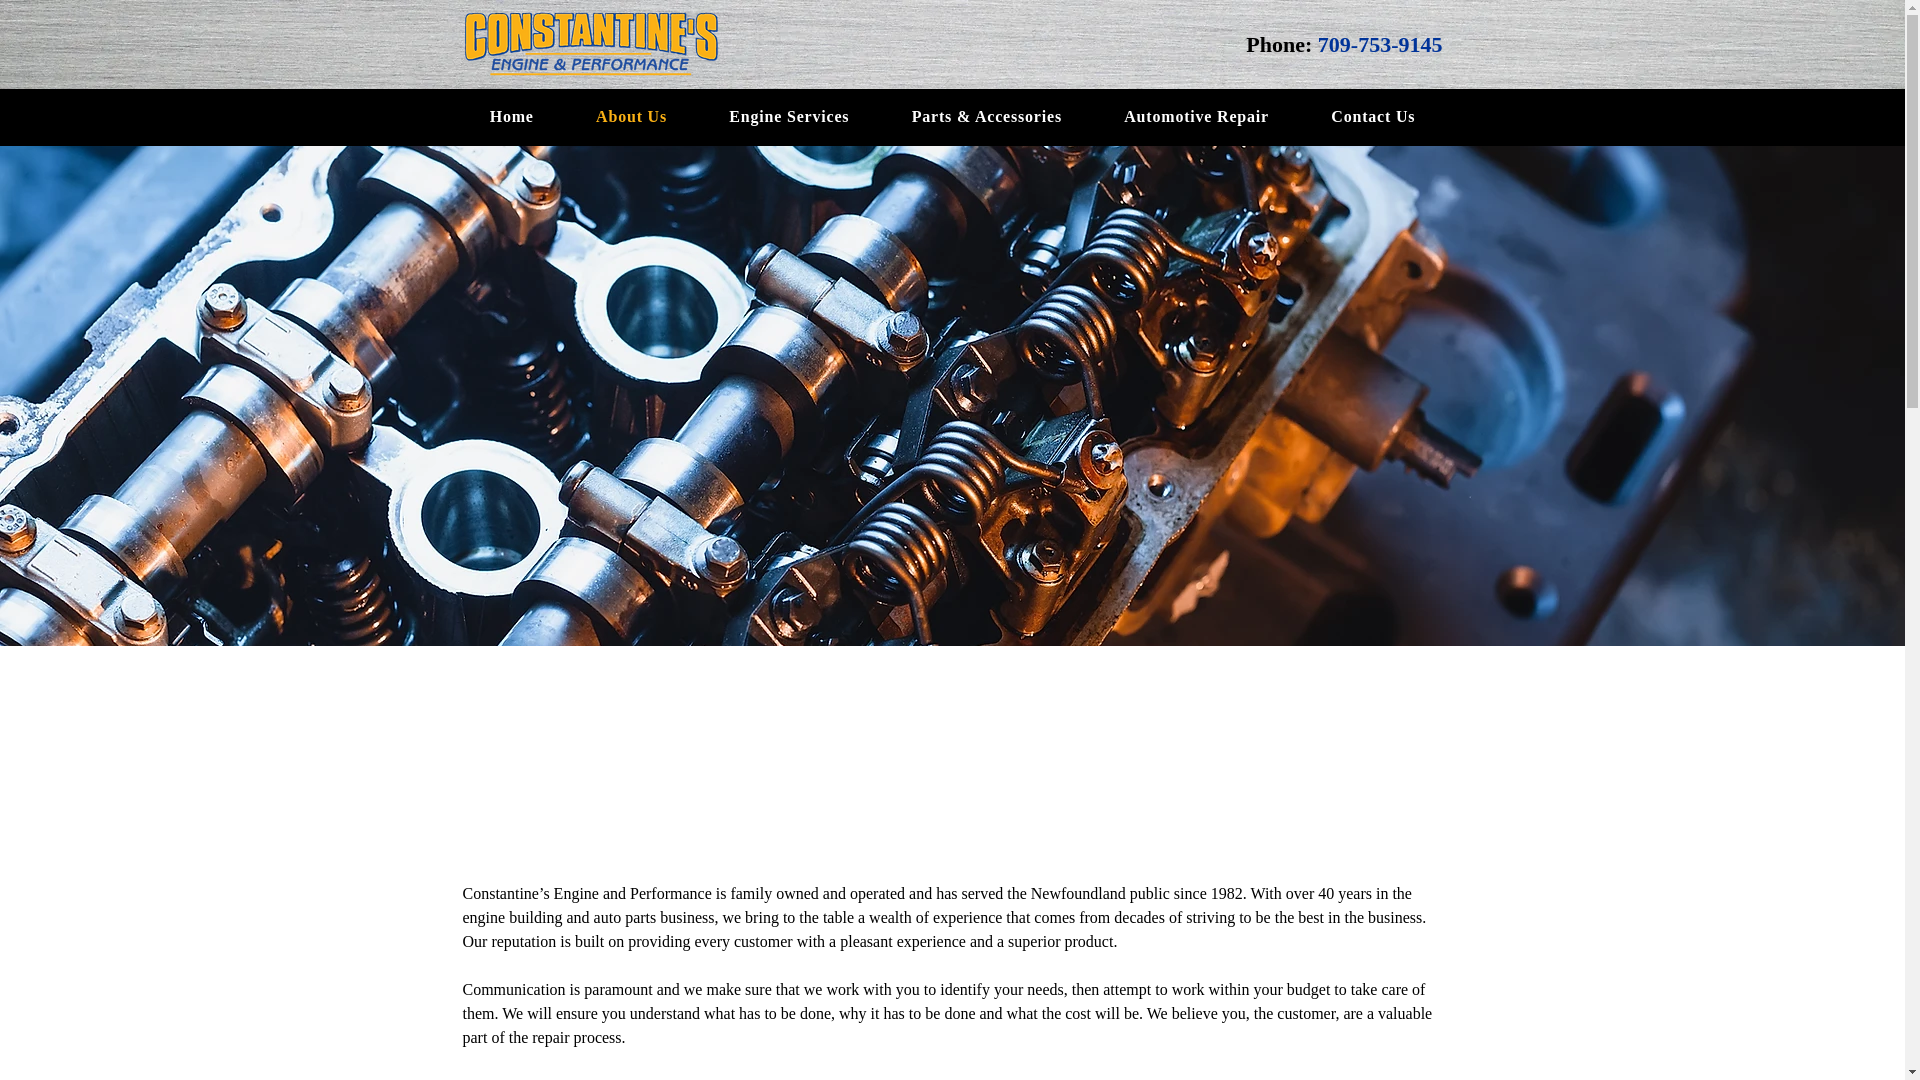  Describe the element at coordinates (630, 117) in the screenshot. I see `About Us` at that location.